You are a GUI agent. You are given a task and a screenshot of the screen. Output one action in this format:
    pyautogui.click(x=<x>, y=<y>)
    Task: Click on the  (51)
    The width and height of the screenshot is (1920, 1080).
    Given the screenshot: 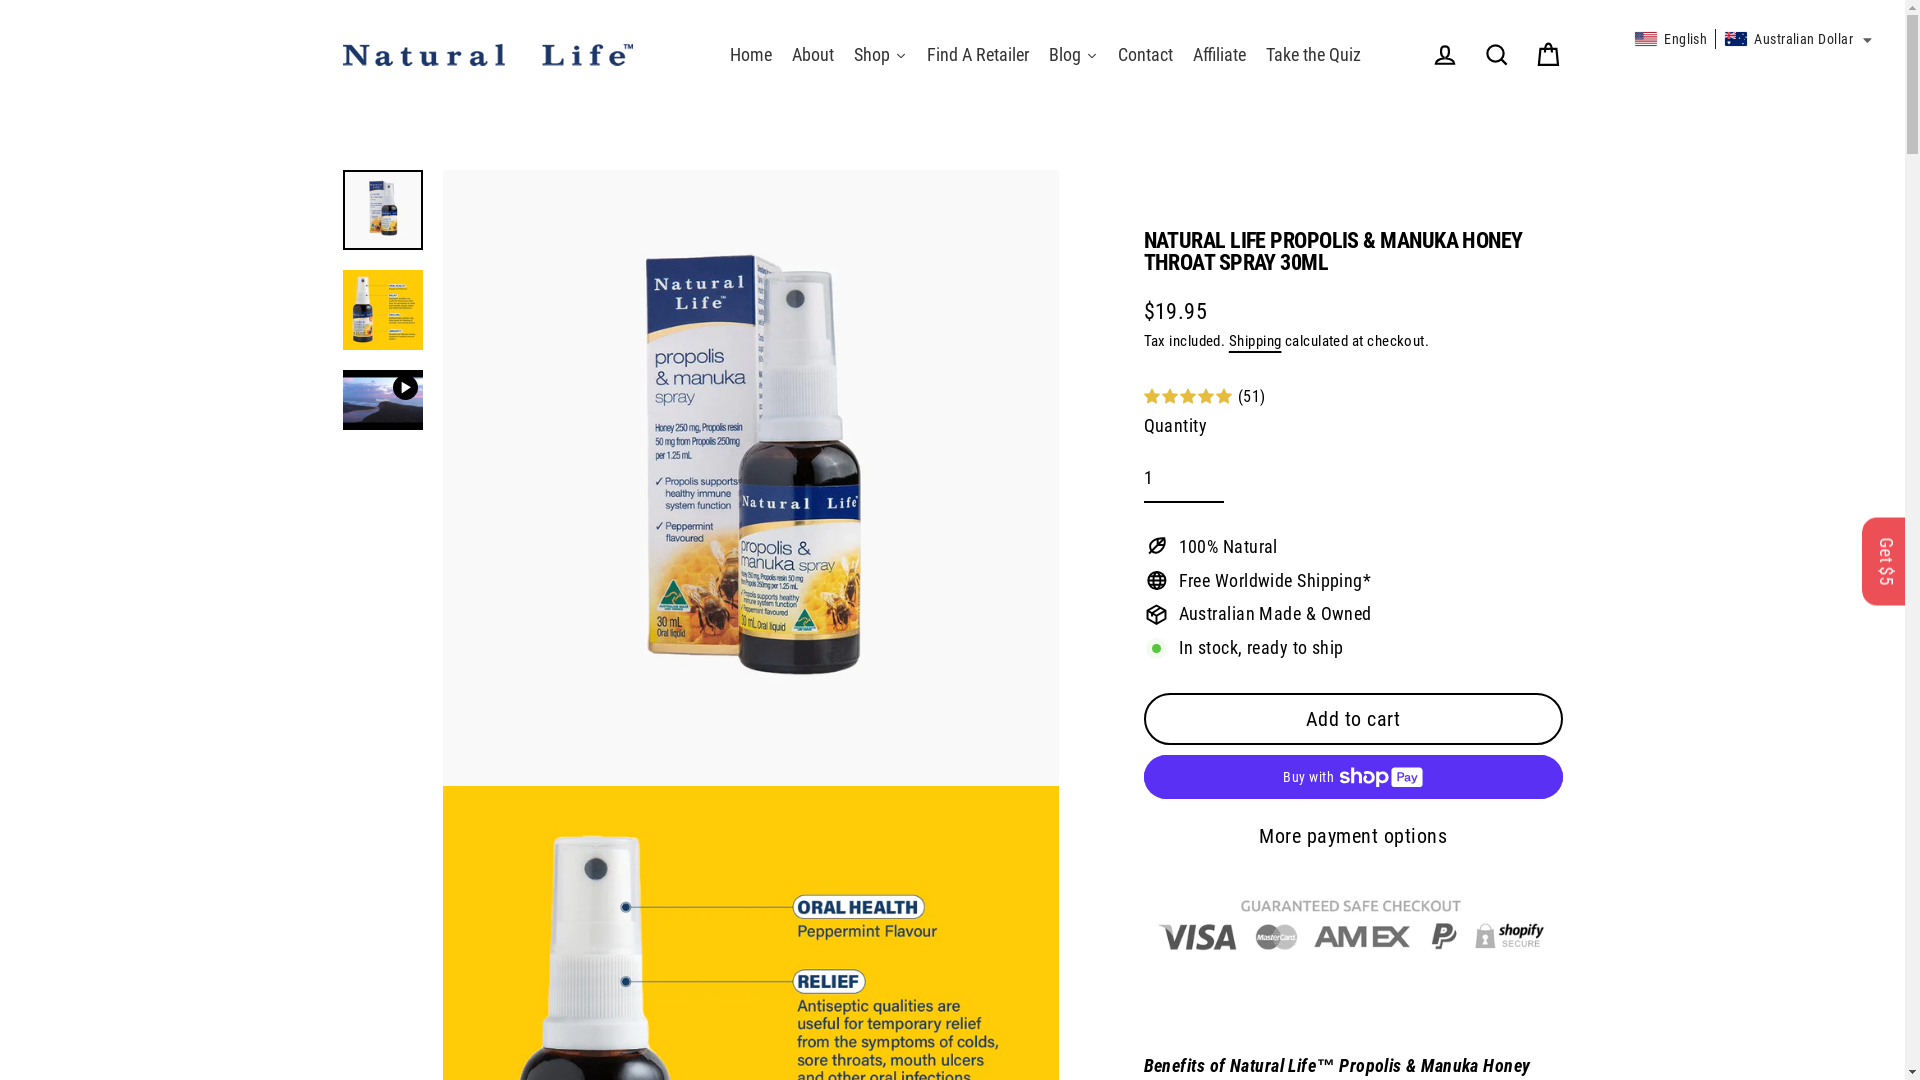 What is the action you would take?
    pyautogui.click(x=1354, y=398)
    